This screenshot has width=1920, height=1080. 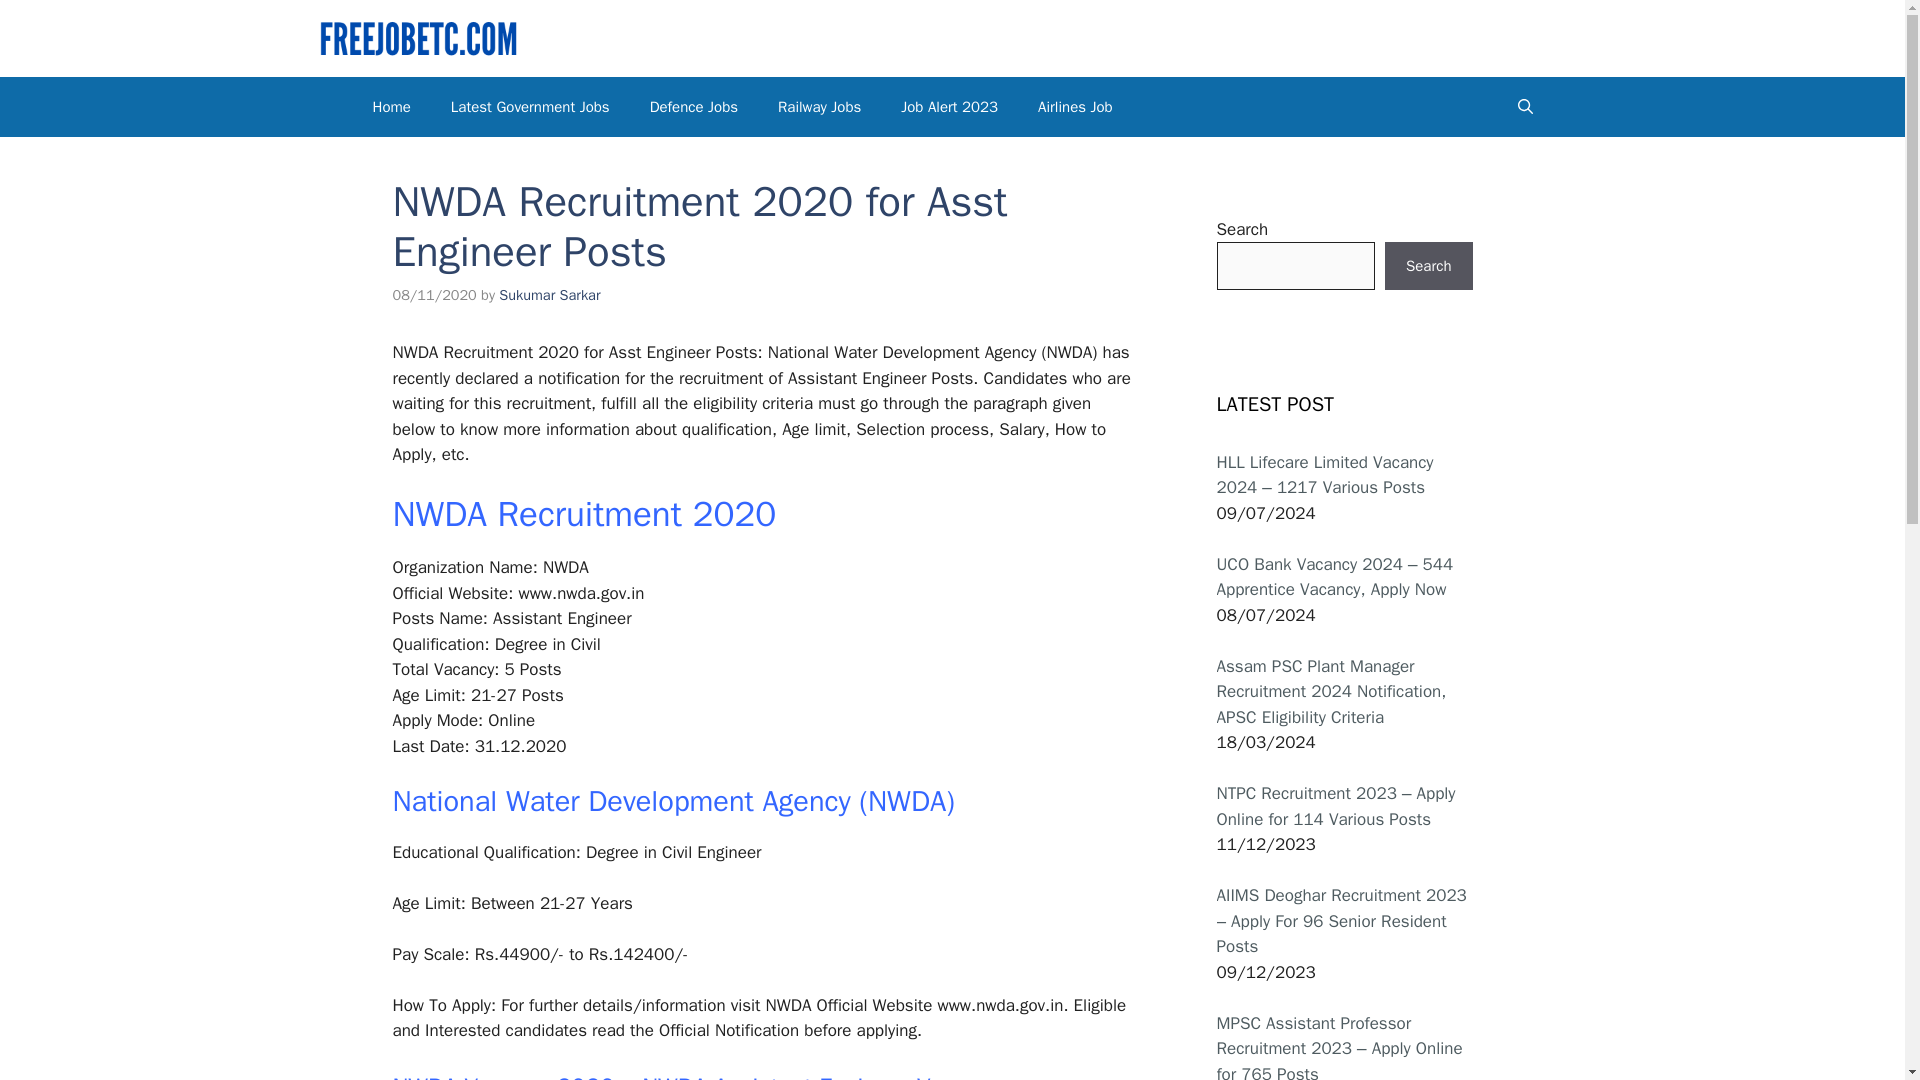 I want to click on Railway Jobs, so click(x=820, y=106).